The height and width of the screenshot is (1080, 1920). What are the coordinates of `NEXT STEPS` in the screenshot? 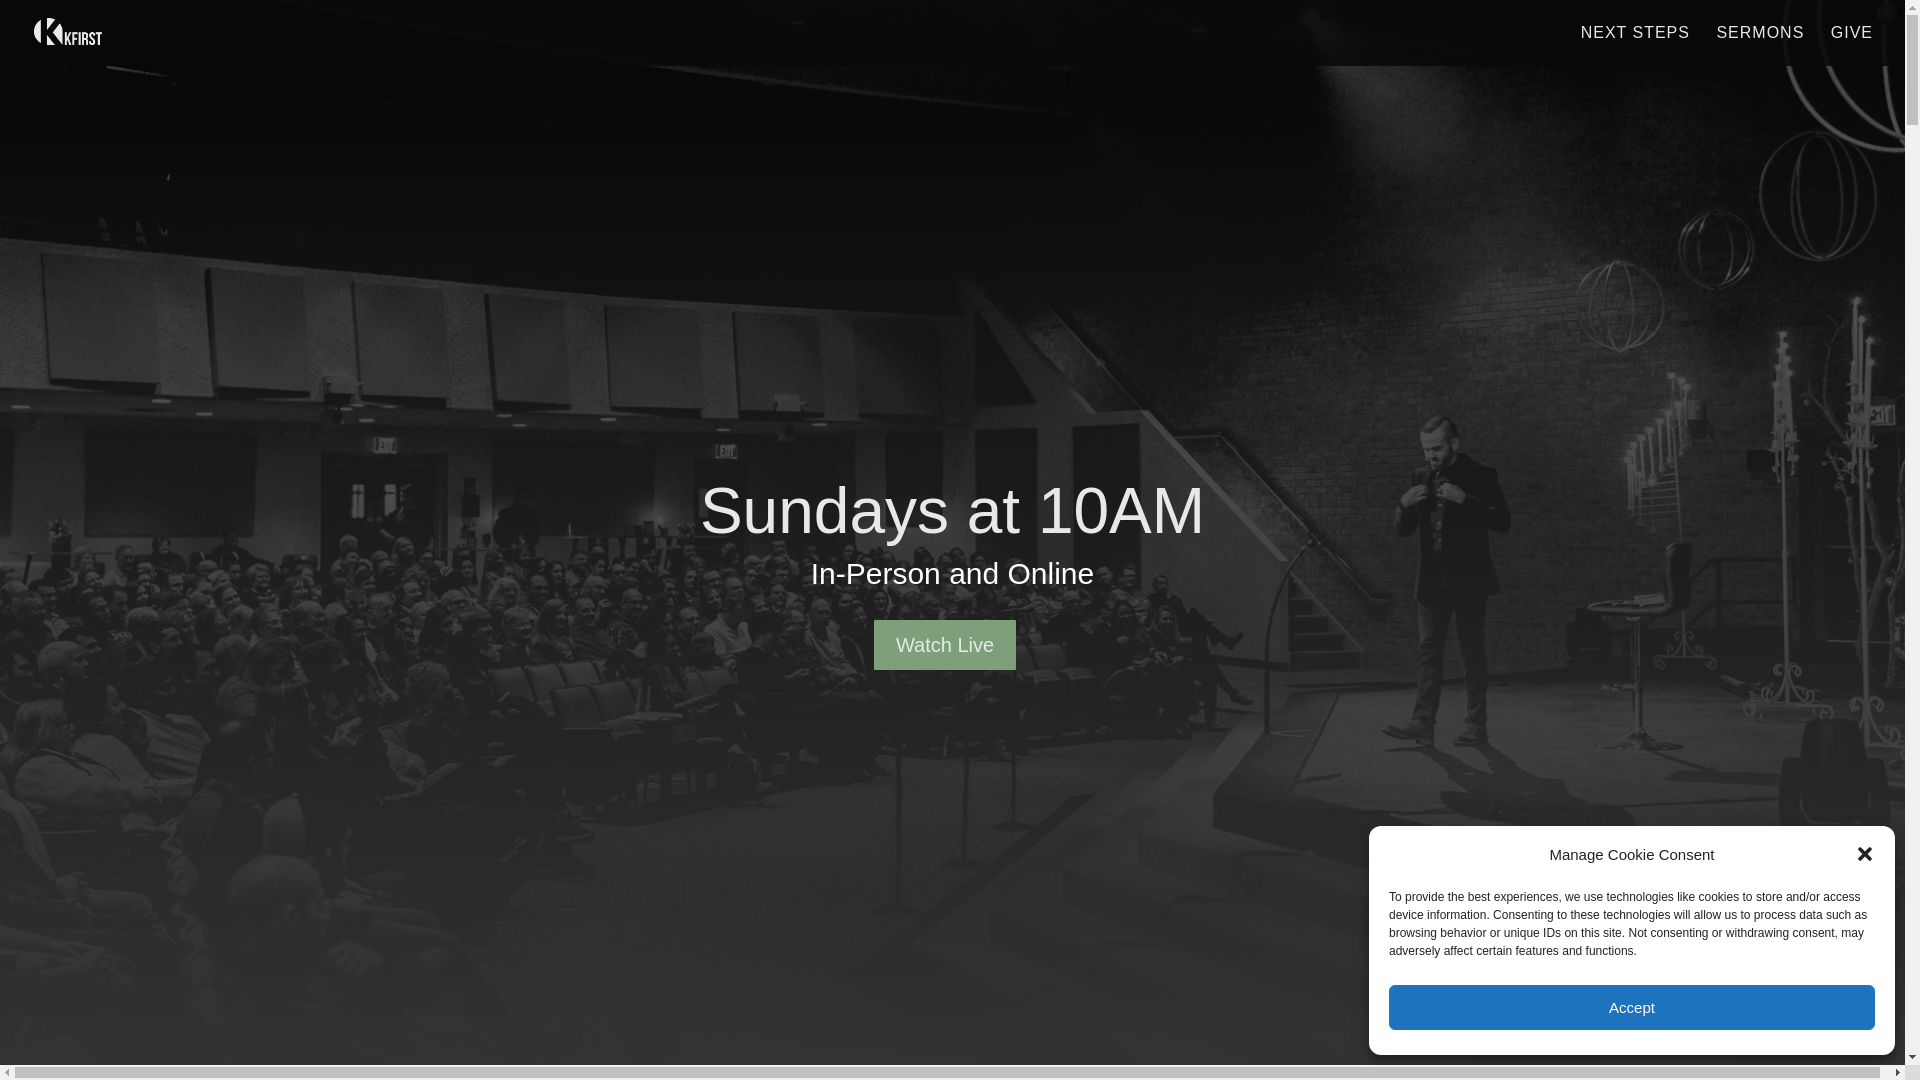 It's located at (1634, 45).